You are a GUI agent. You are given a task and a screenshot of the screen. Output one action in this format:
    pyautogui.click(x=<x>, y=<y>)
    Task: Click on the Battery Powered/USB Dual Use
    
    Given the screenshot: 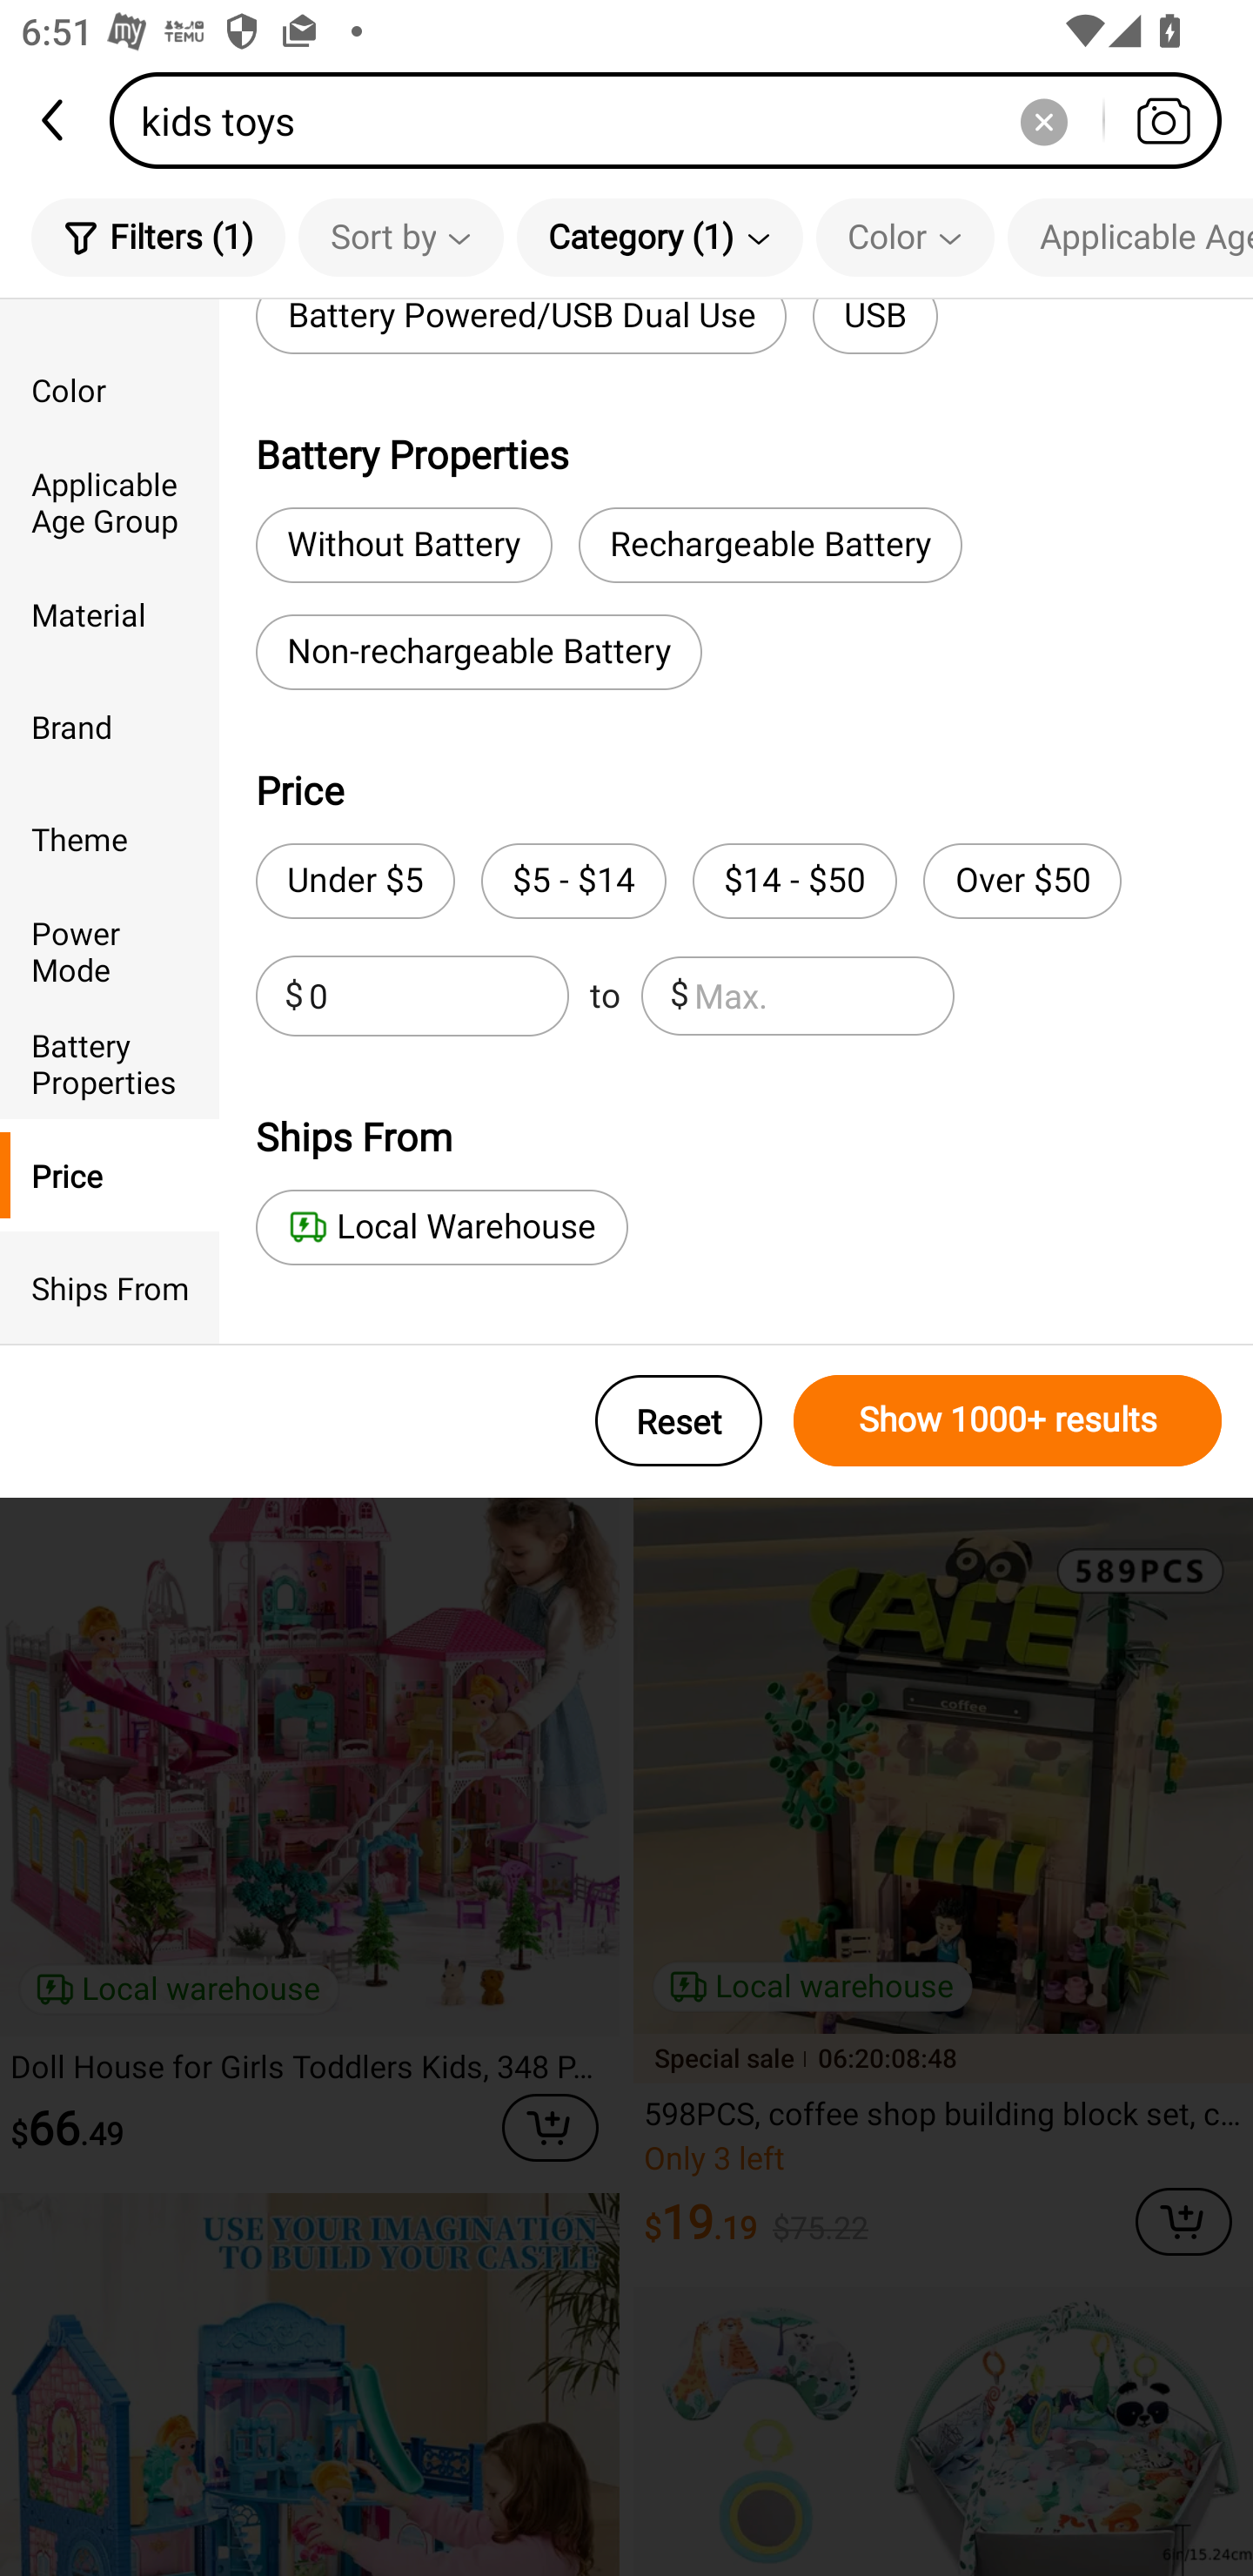 What is the action you would take?
    pyautogui.click(x=520, y=327)
    